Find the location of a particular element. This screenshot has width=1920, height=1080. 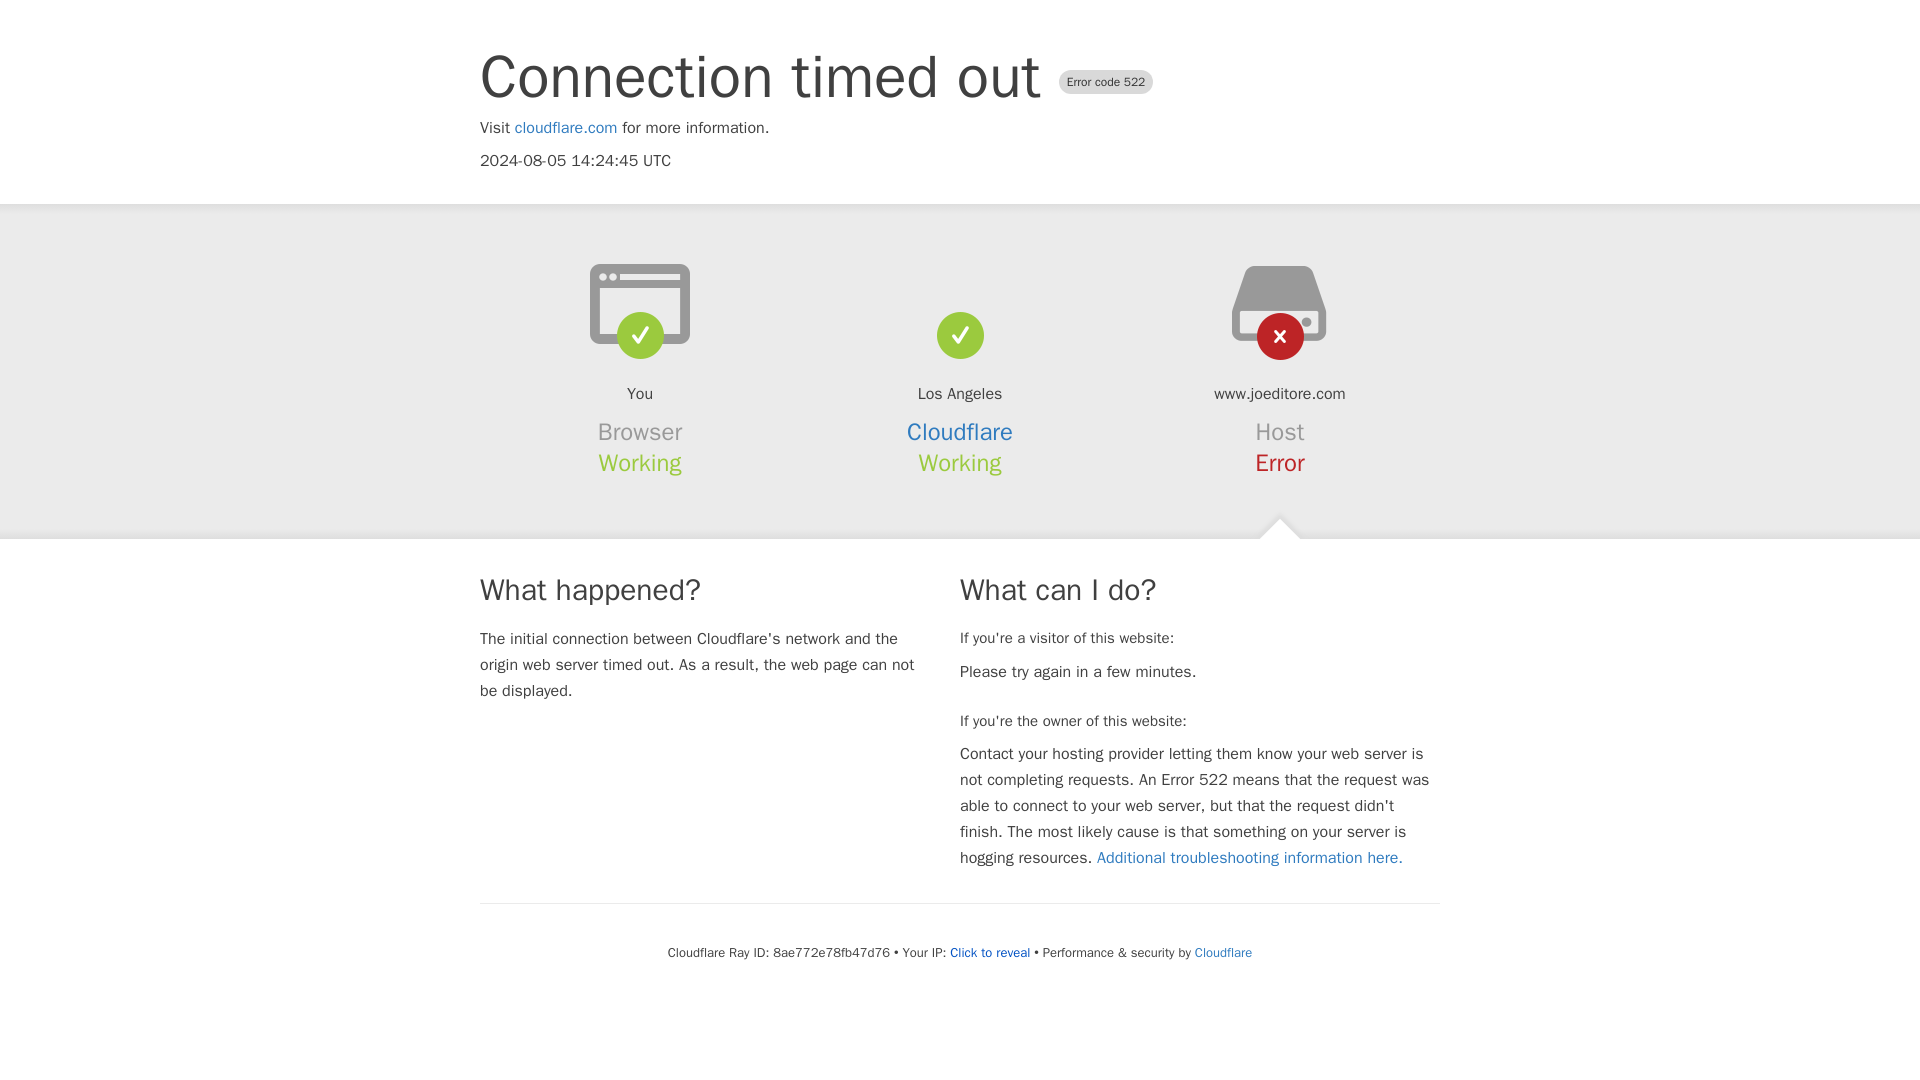

Cloudflare is located at coordinates (960, 432).